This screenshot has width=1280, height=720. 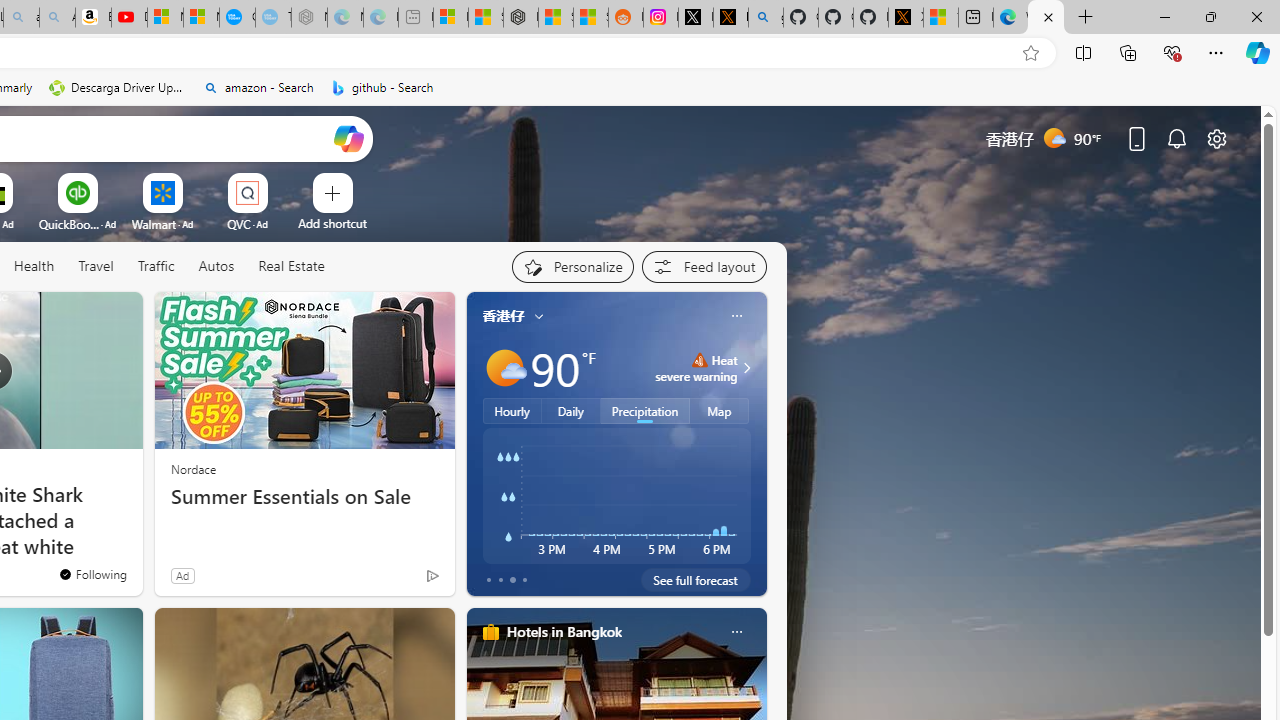 I want to click on X Privacy Policy, so click(x=906, y=18).